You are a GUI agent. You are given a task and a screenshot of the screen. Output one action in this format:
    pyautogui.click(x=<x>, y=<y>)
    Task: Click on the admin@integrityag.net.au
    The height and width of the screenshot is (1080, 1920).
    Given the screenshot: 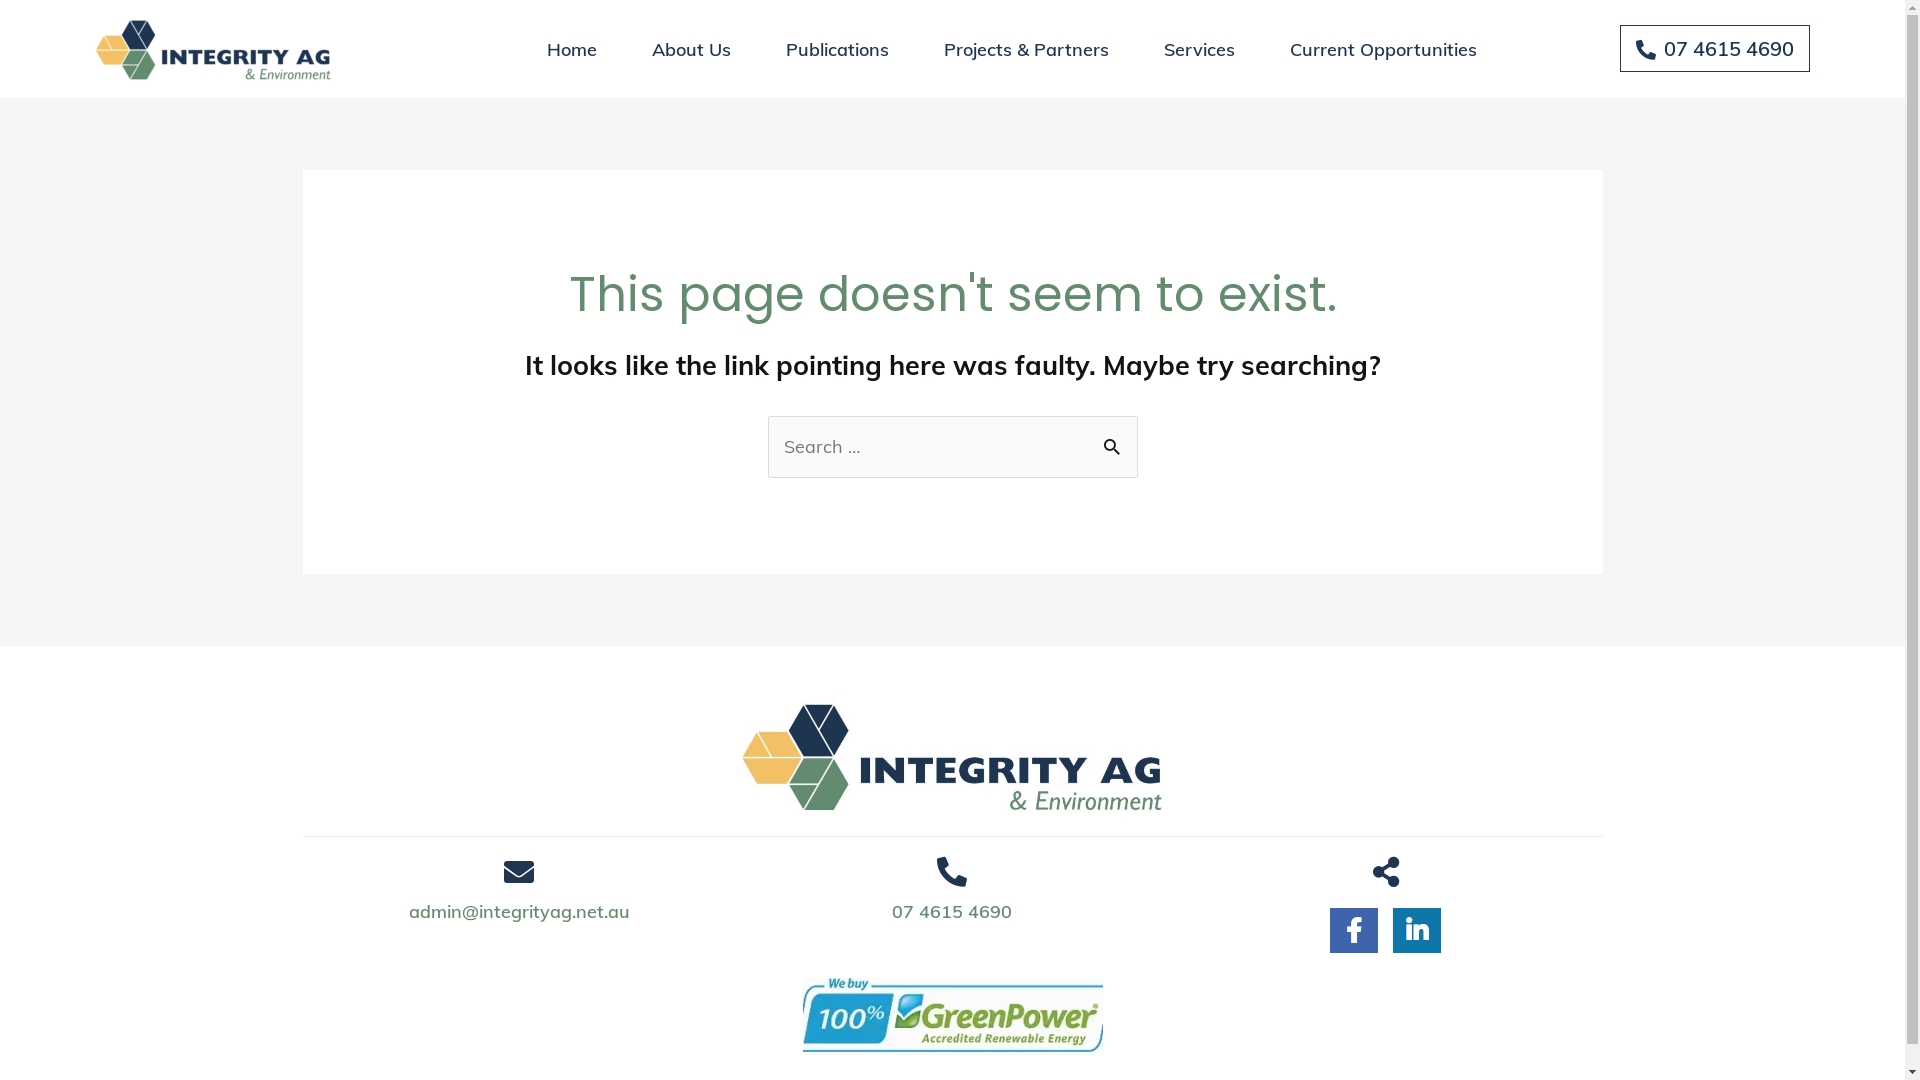 What is the action you would take?
    pyautogui.click(x=520, y=912)
    